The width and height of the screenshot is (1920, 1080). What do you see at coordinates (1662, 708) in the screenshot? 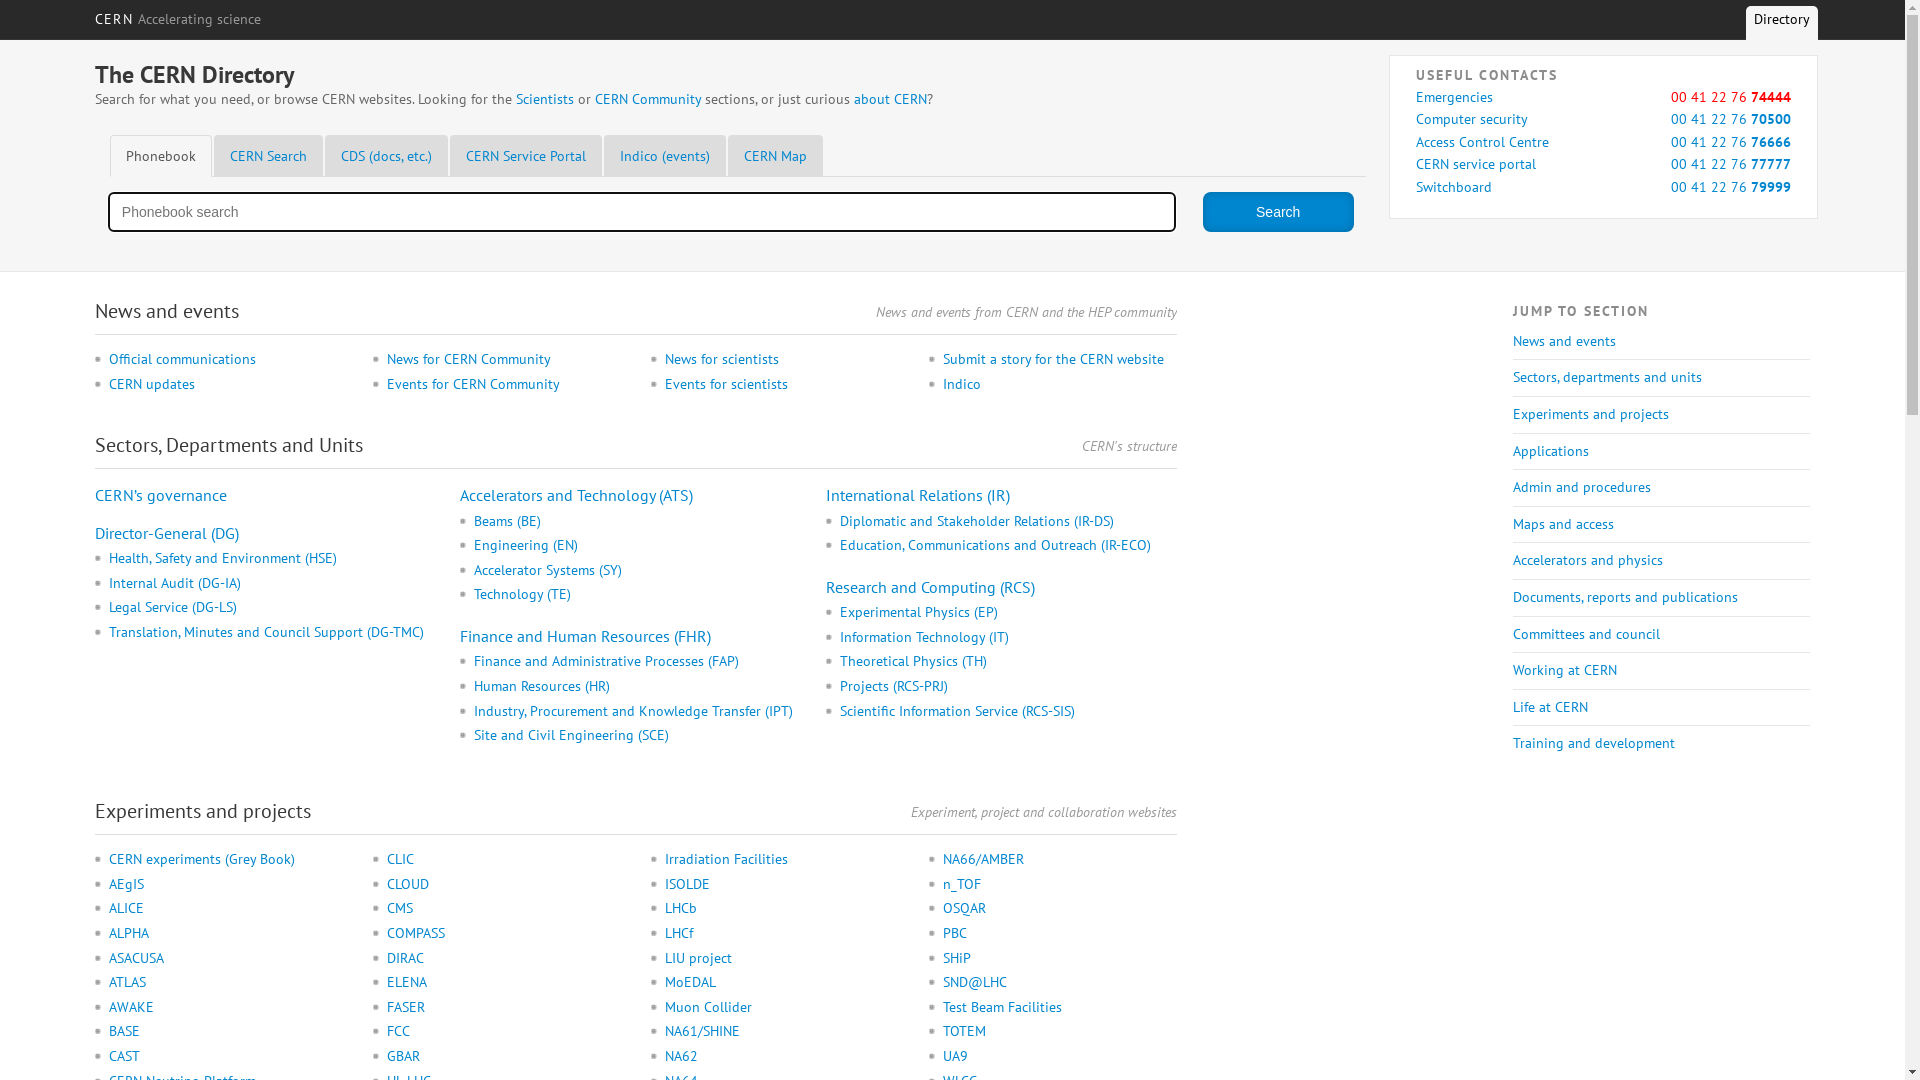
I see `Life at CERN` at bounding box center [1662, 708].